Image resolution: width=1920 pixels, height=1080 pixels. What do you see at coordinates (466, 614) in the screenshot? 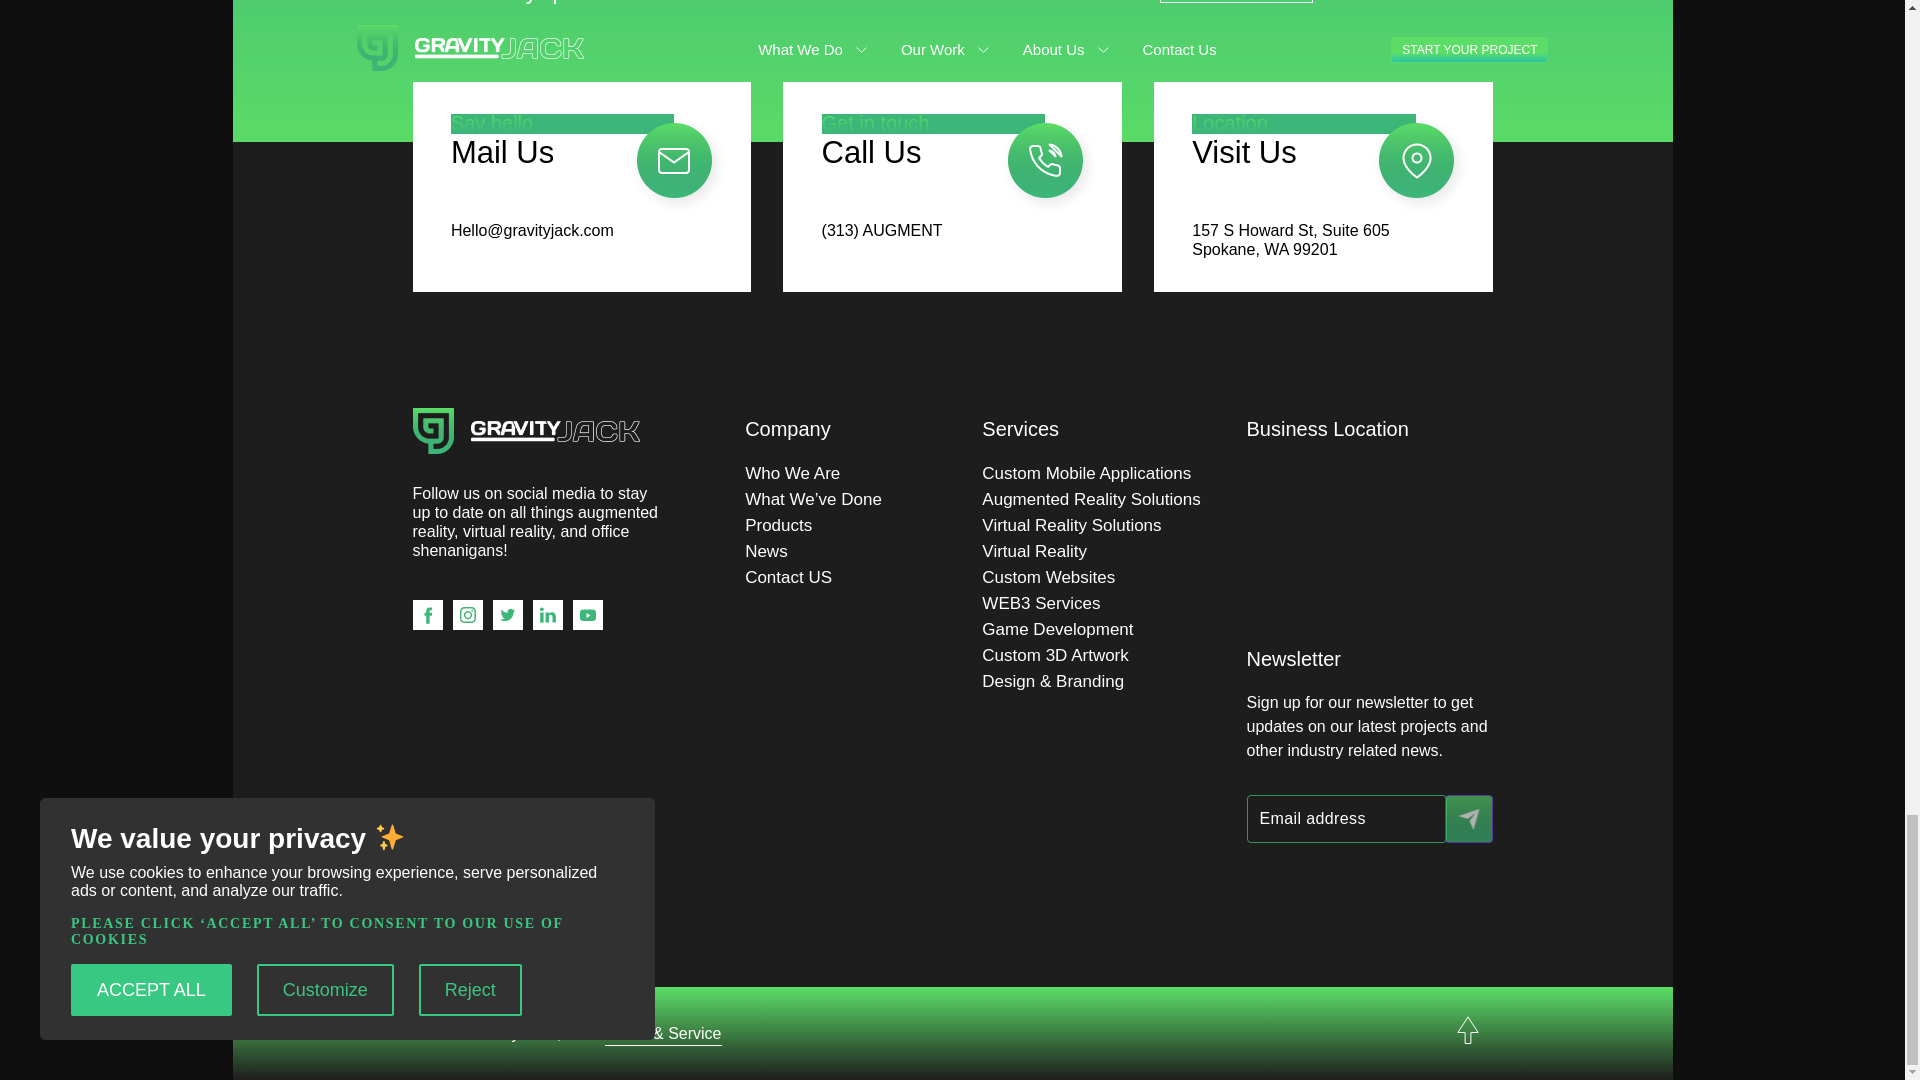
I see `Follow on Instagram` at bounding box center [466, 614].